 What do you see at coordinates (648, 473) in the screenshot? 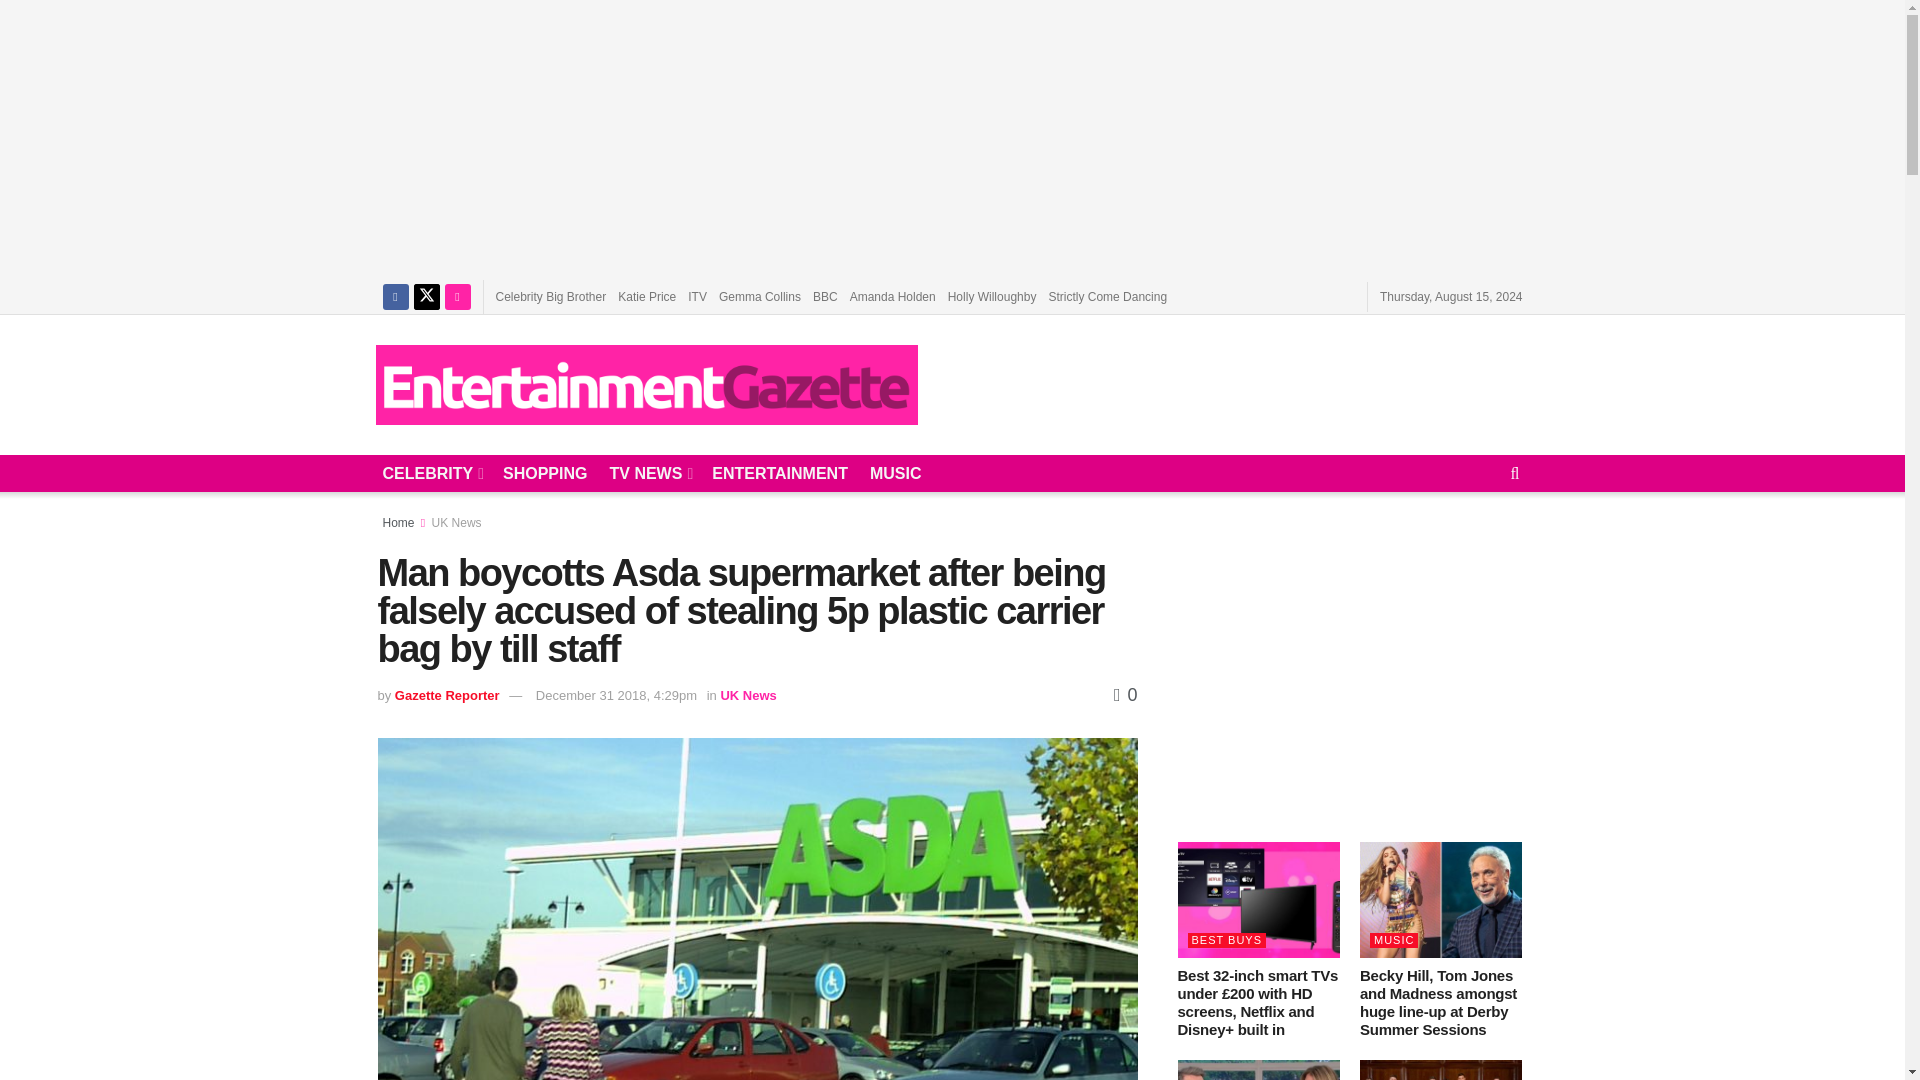
I see `TV NEWS` at bounding box center [648, 473].